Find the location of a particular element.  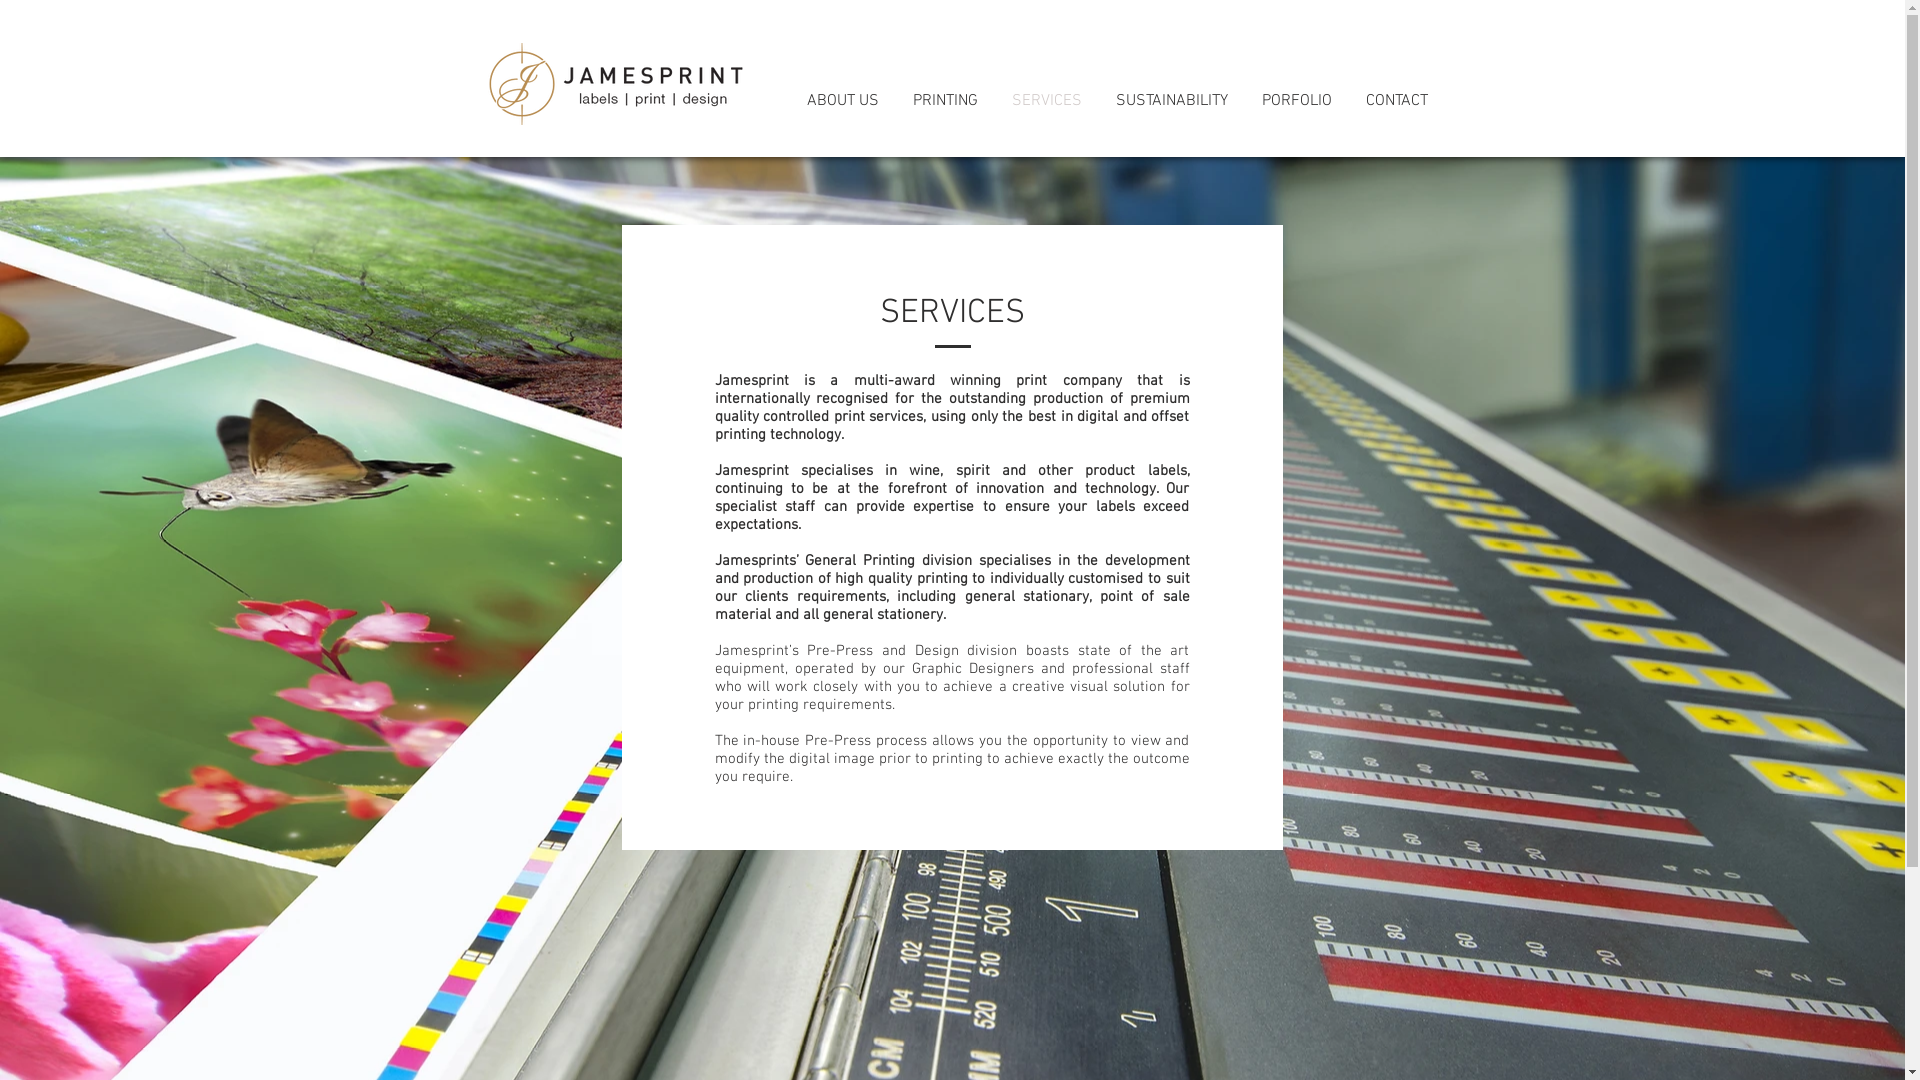

CONTACT is located at coordinates (1394, 100).